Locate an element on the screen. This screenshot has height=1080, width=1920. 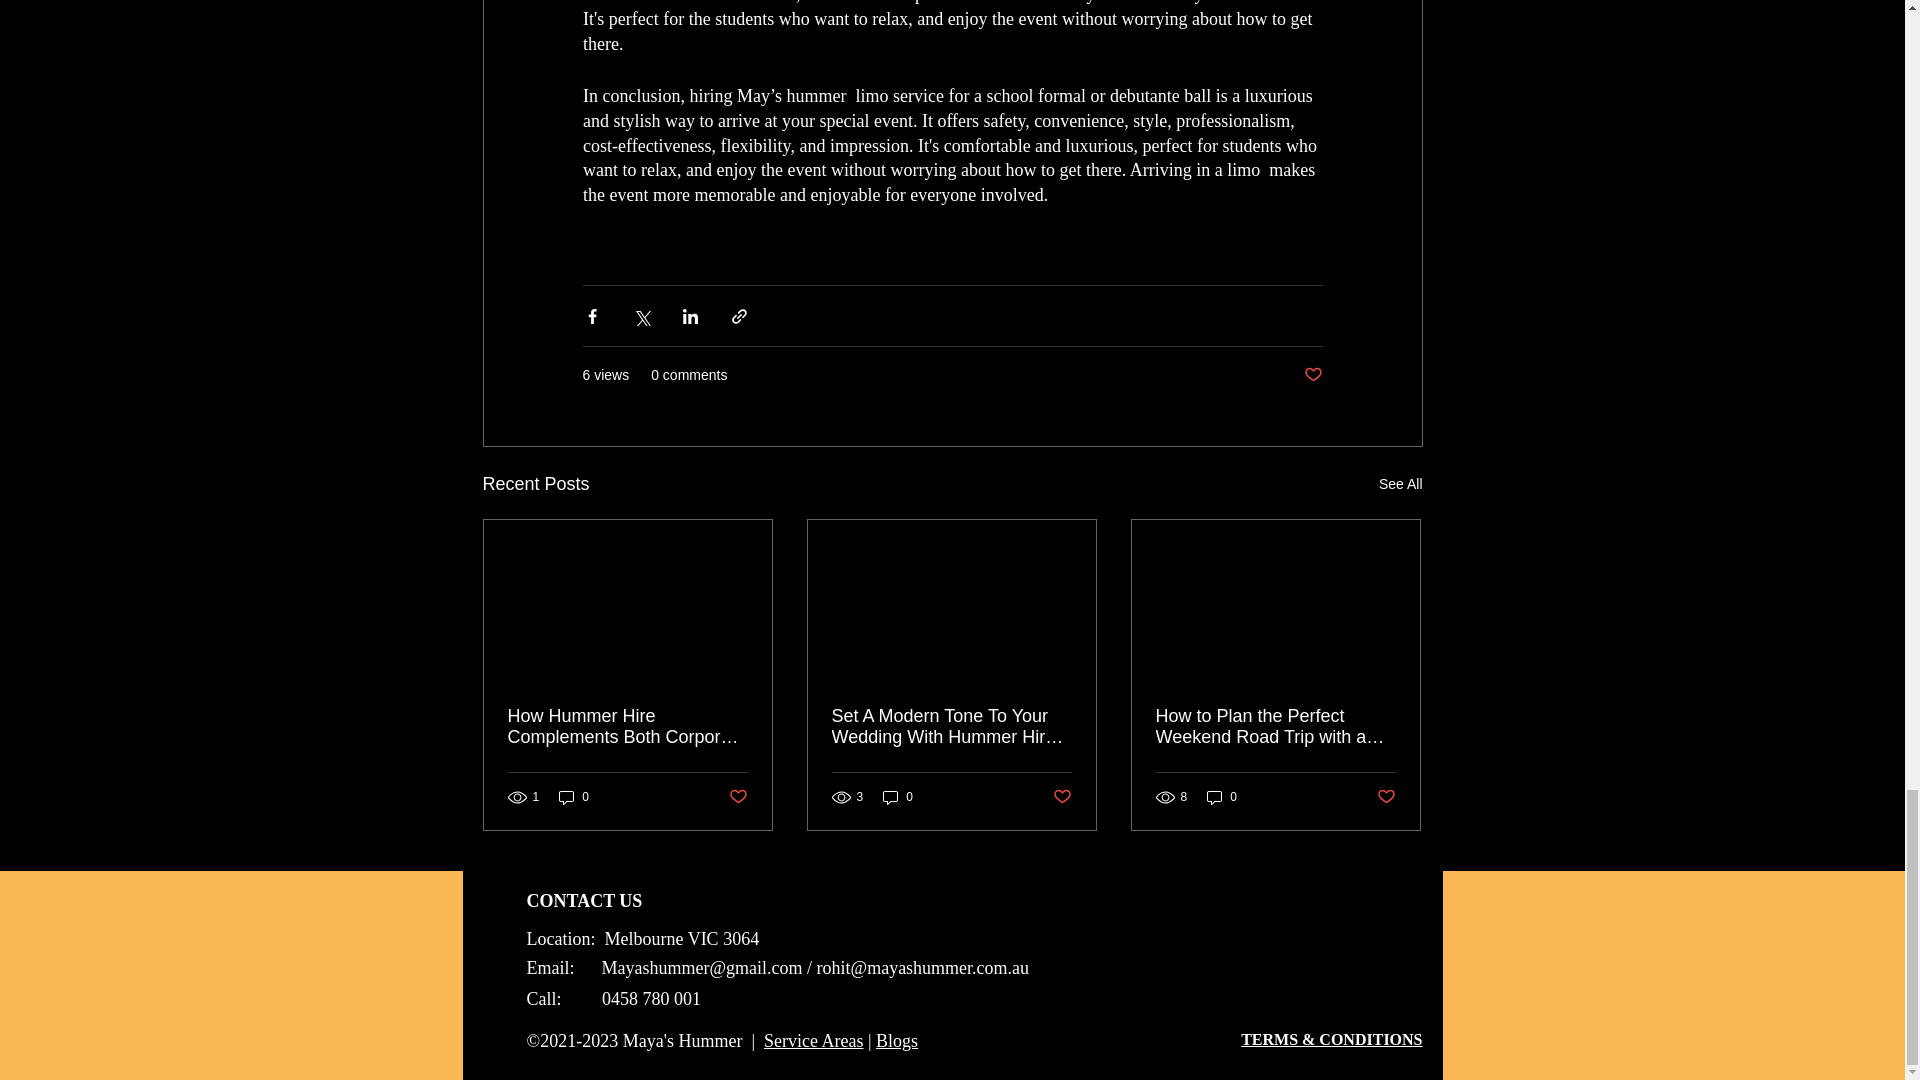
See All is located at coordinates (1400, 484).